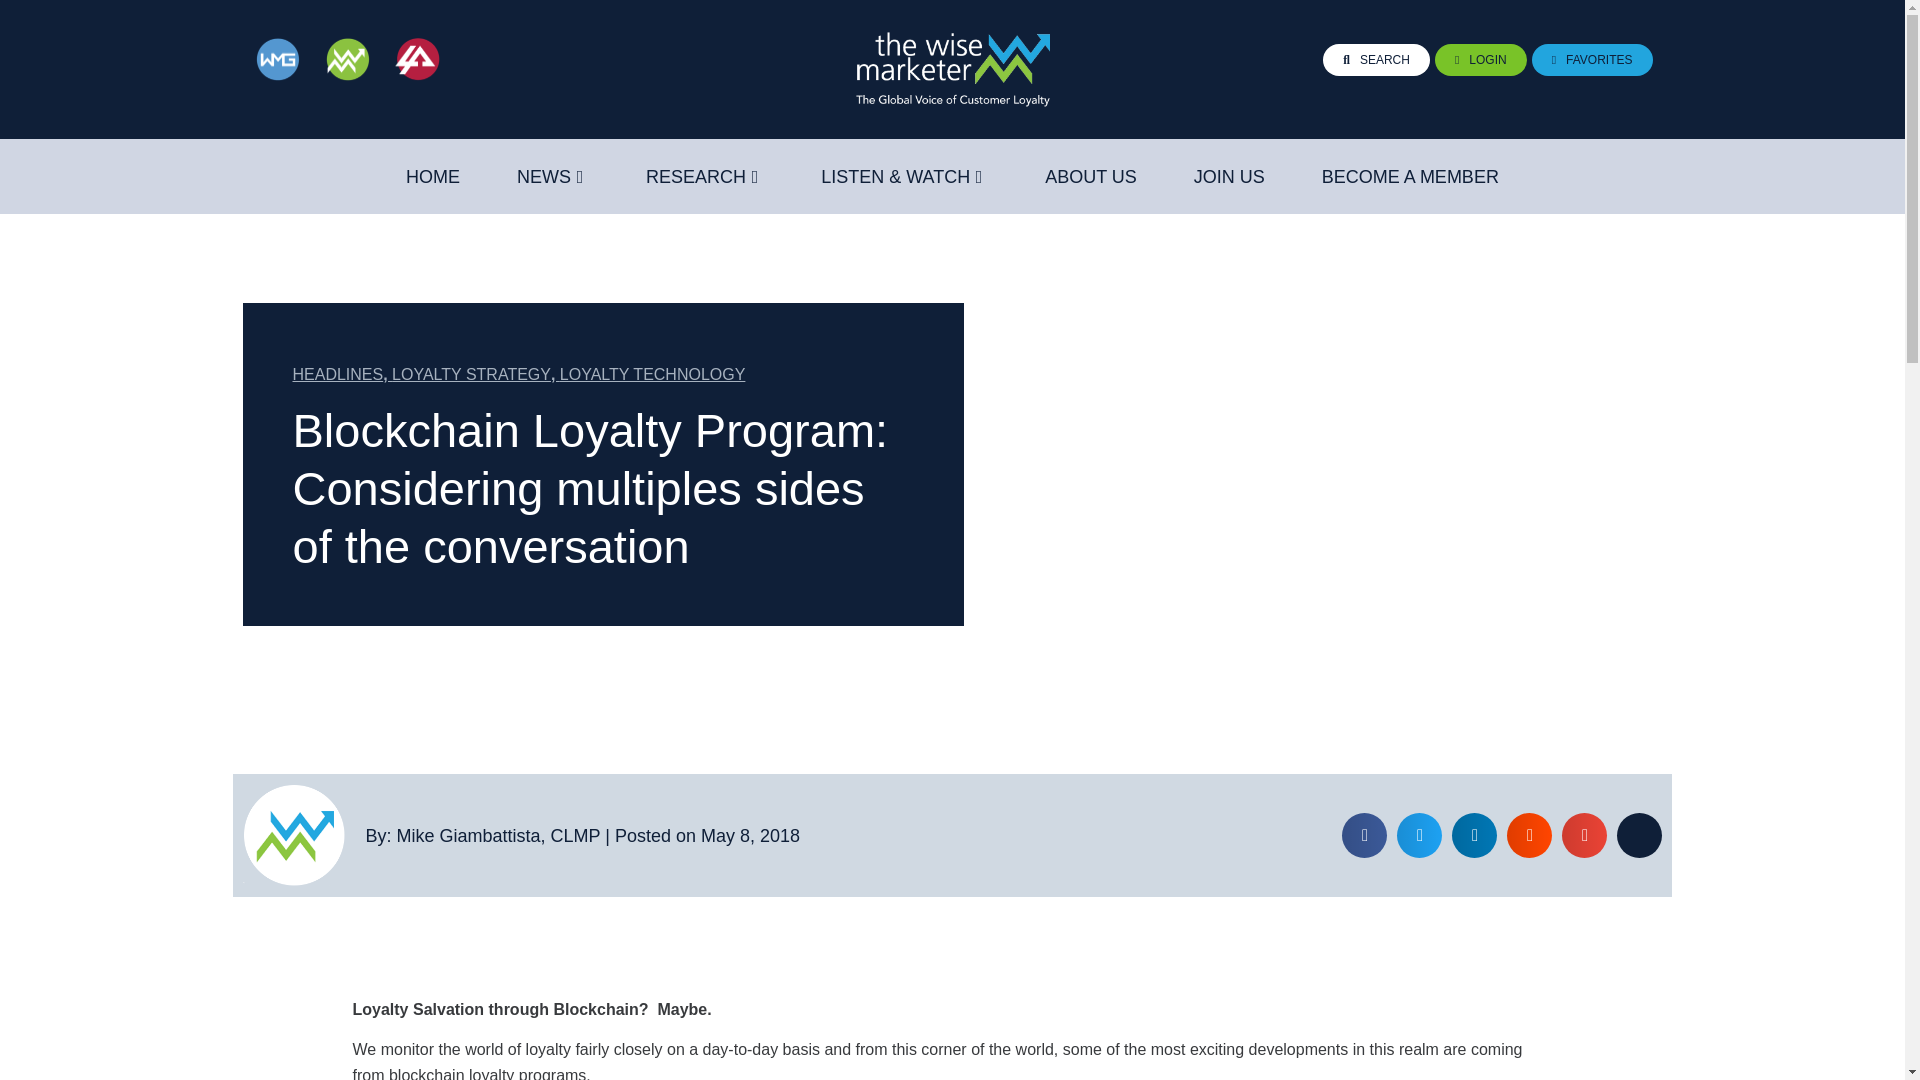 This screenshot has height=1080, width=1920. What do you see at coordinates (1376, 60) in the screenshot?
I see `SEARCH` at bounding box center [1376, 60].